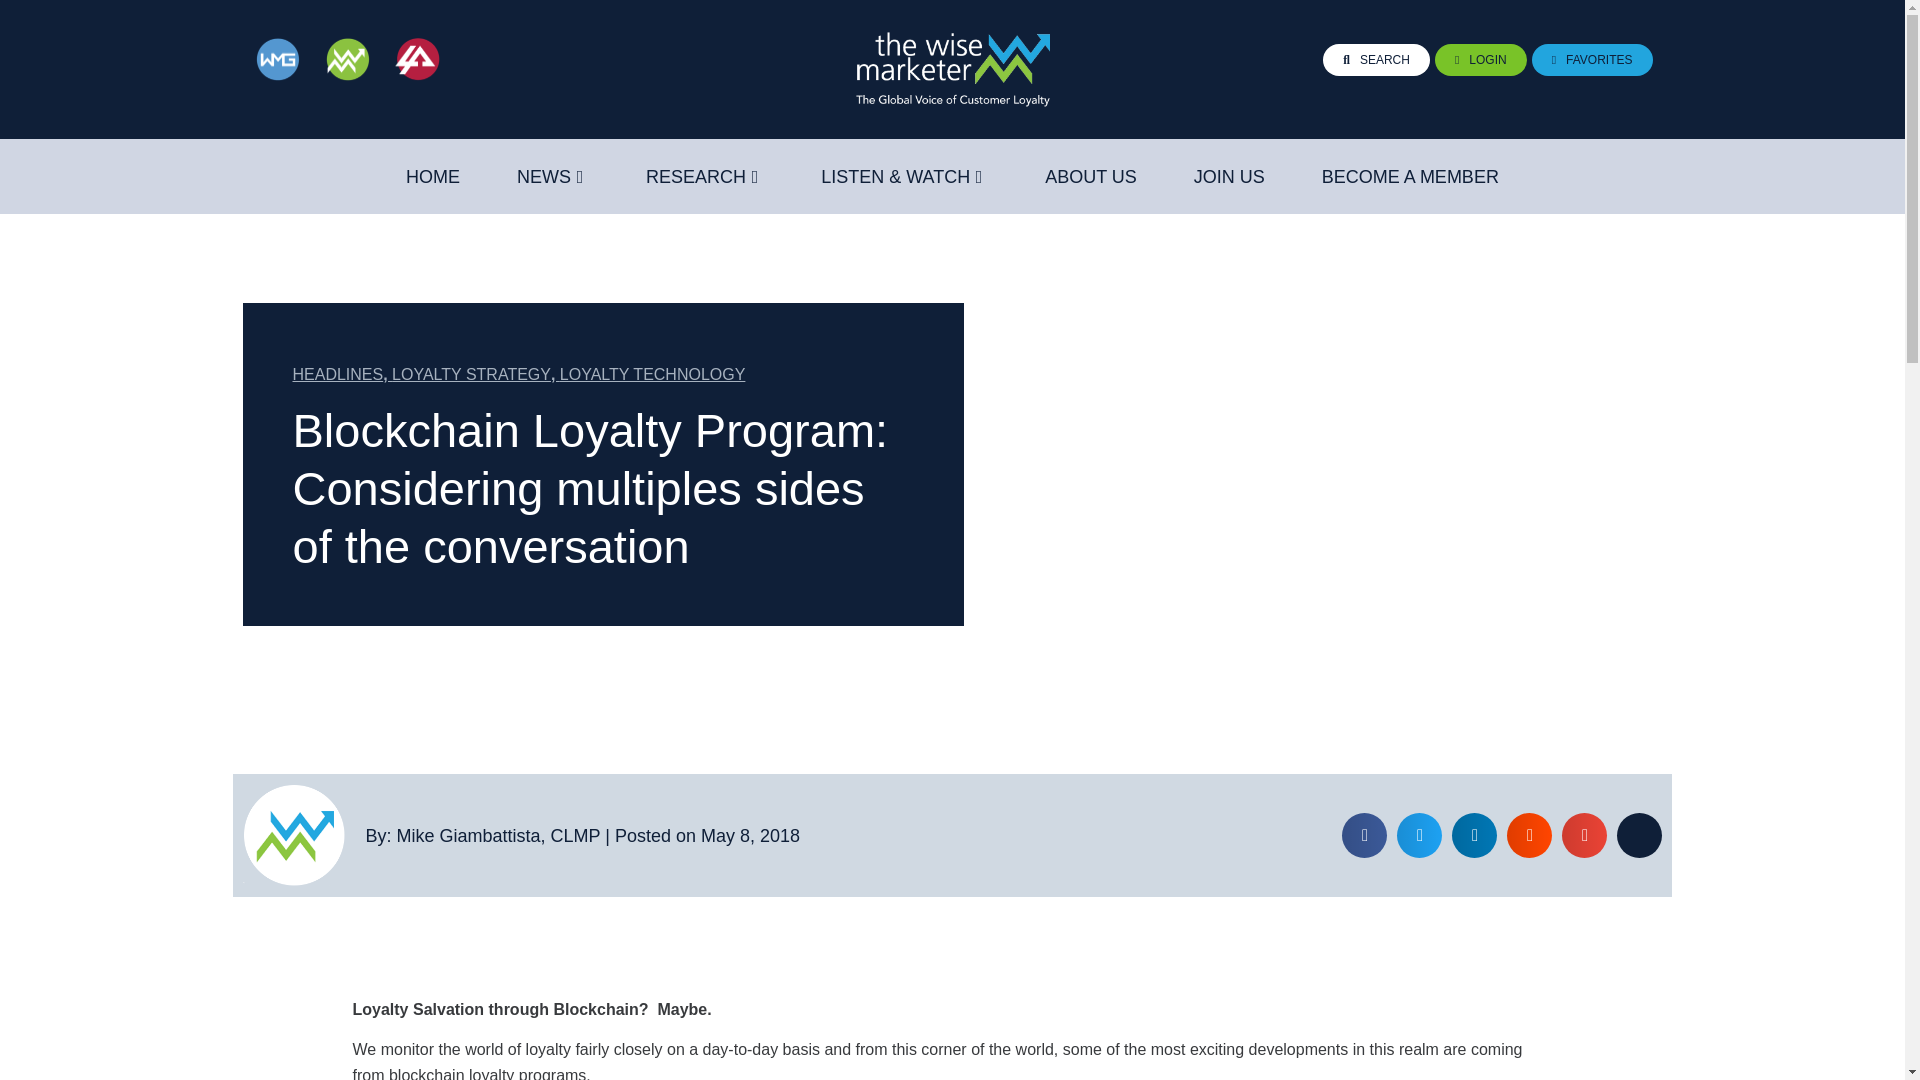 This screenshot has height=1080, width=1920. What do you see at coordinates (1376, 60) in the screenshot?
I see `SEARCH` at bounding box center [1376, 60].